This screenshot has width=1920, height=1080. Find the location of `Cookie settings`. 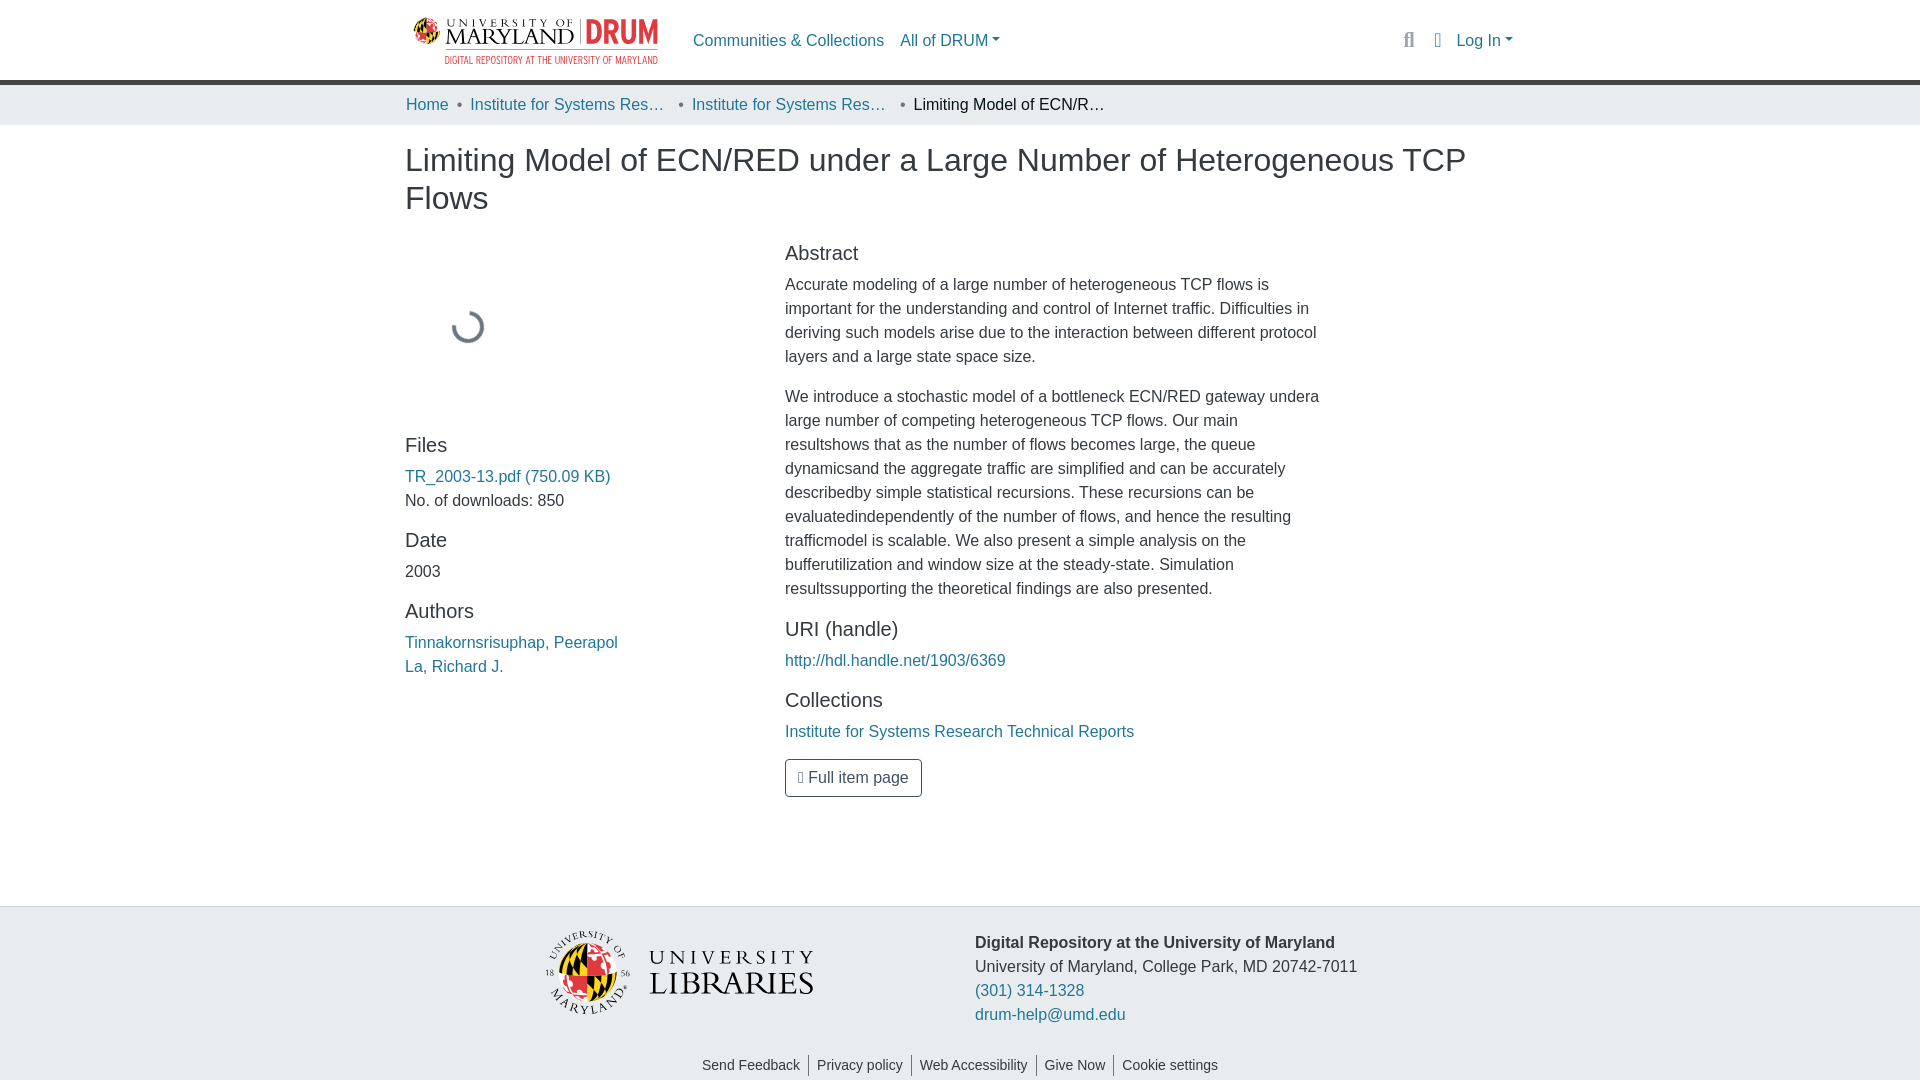

Cookie settings is located at coordinates (1170, 1065).